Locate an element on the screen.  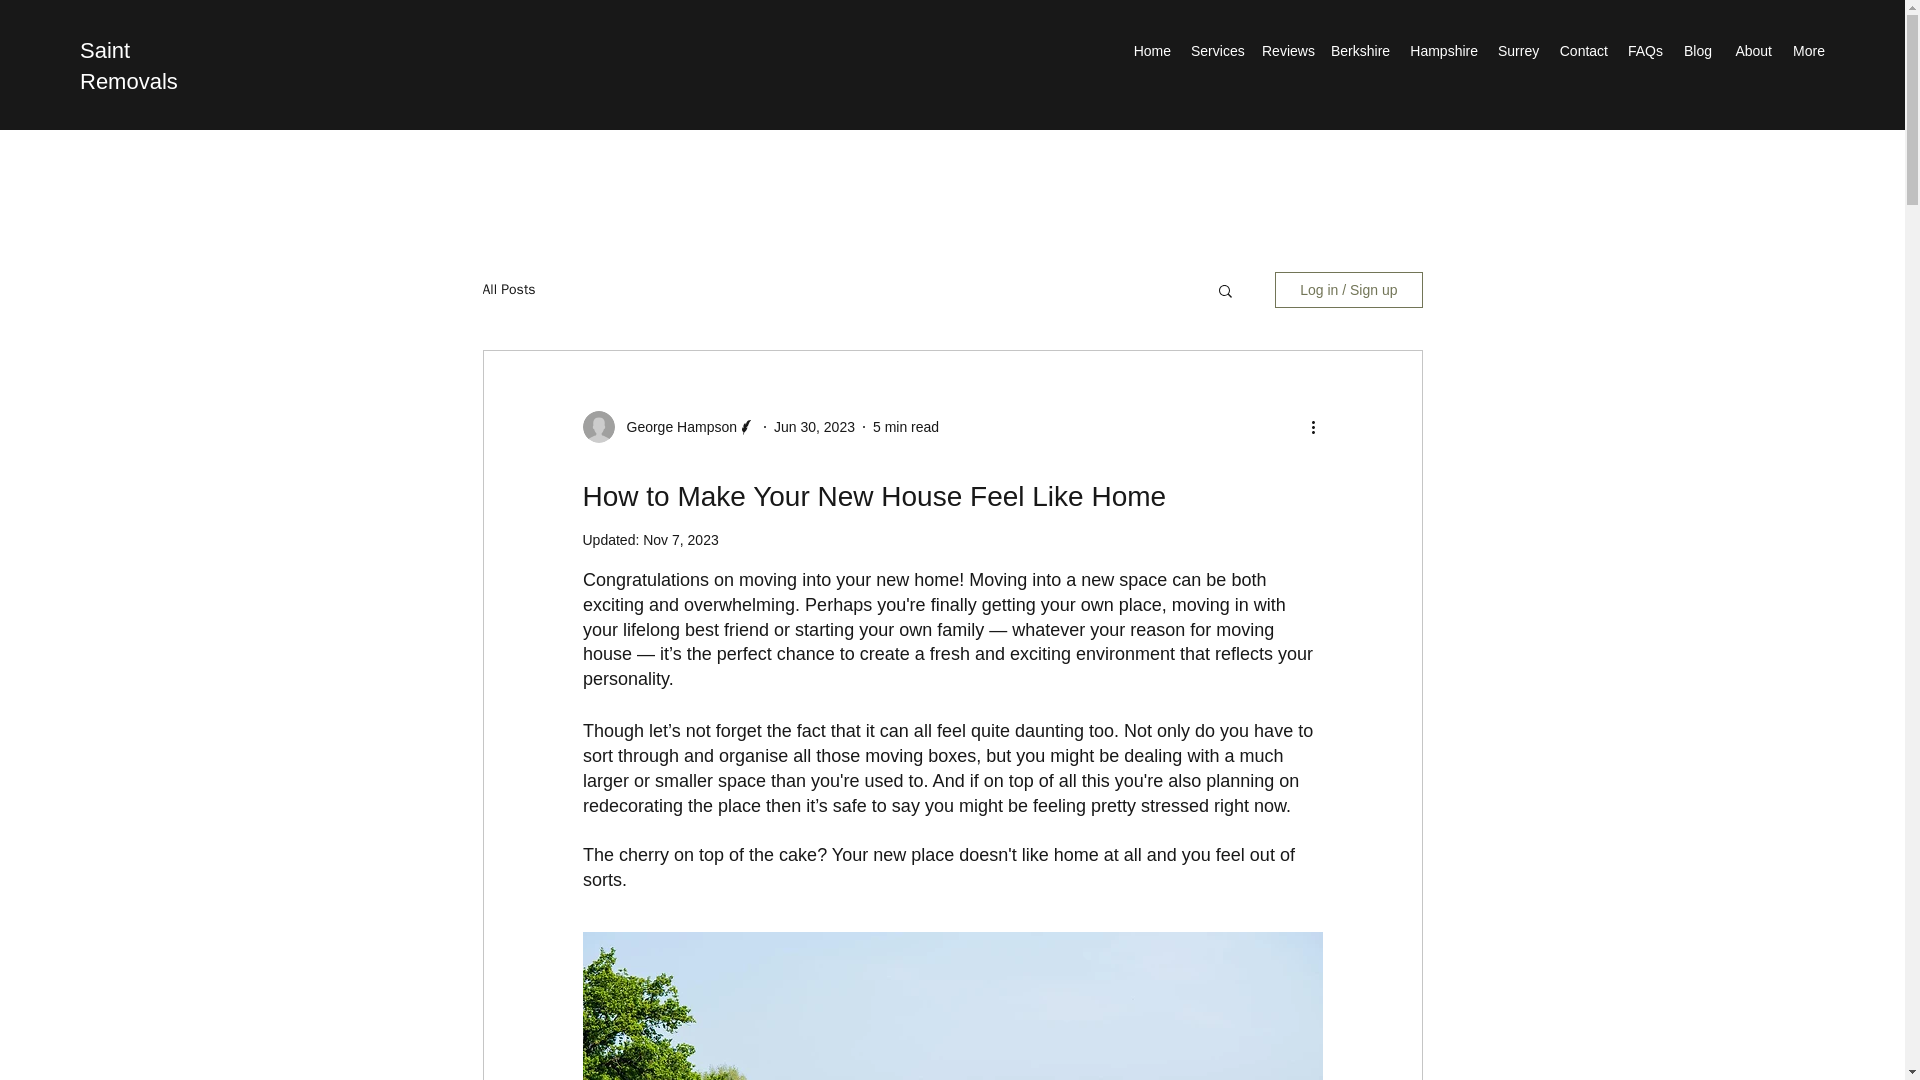
Jun 30, 2023 is located at coordinates (814, 427).